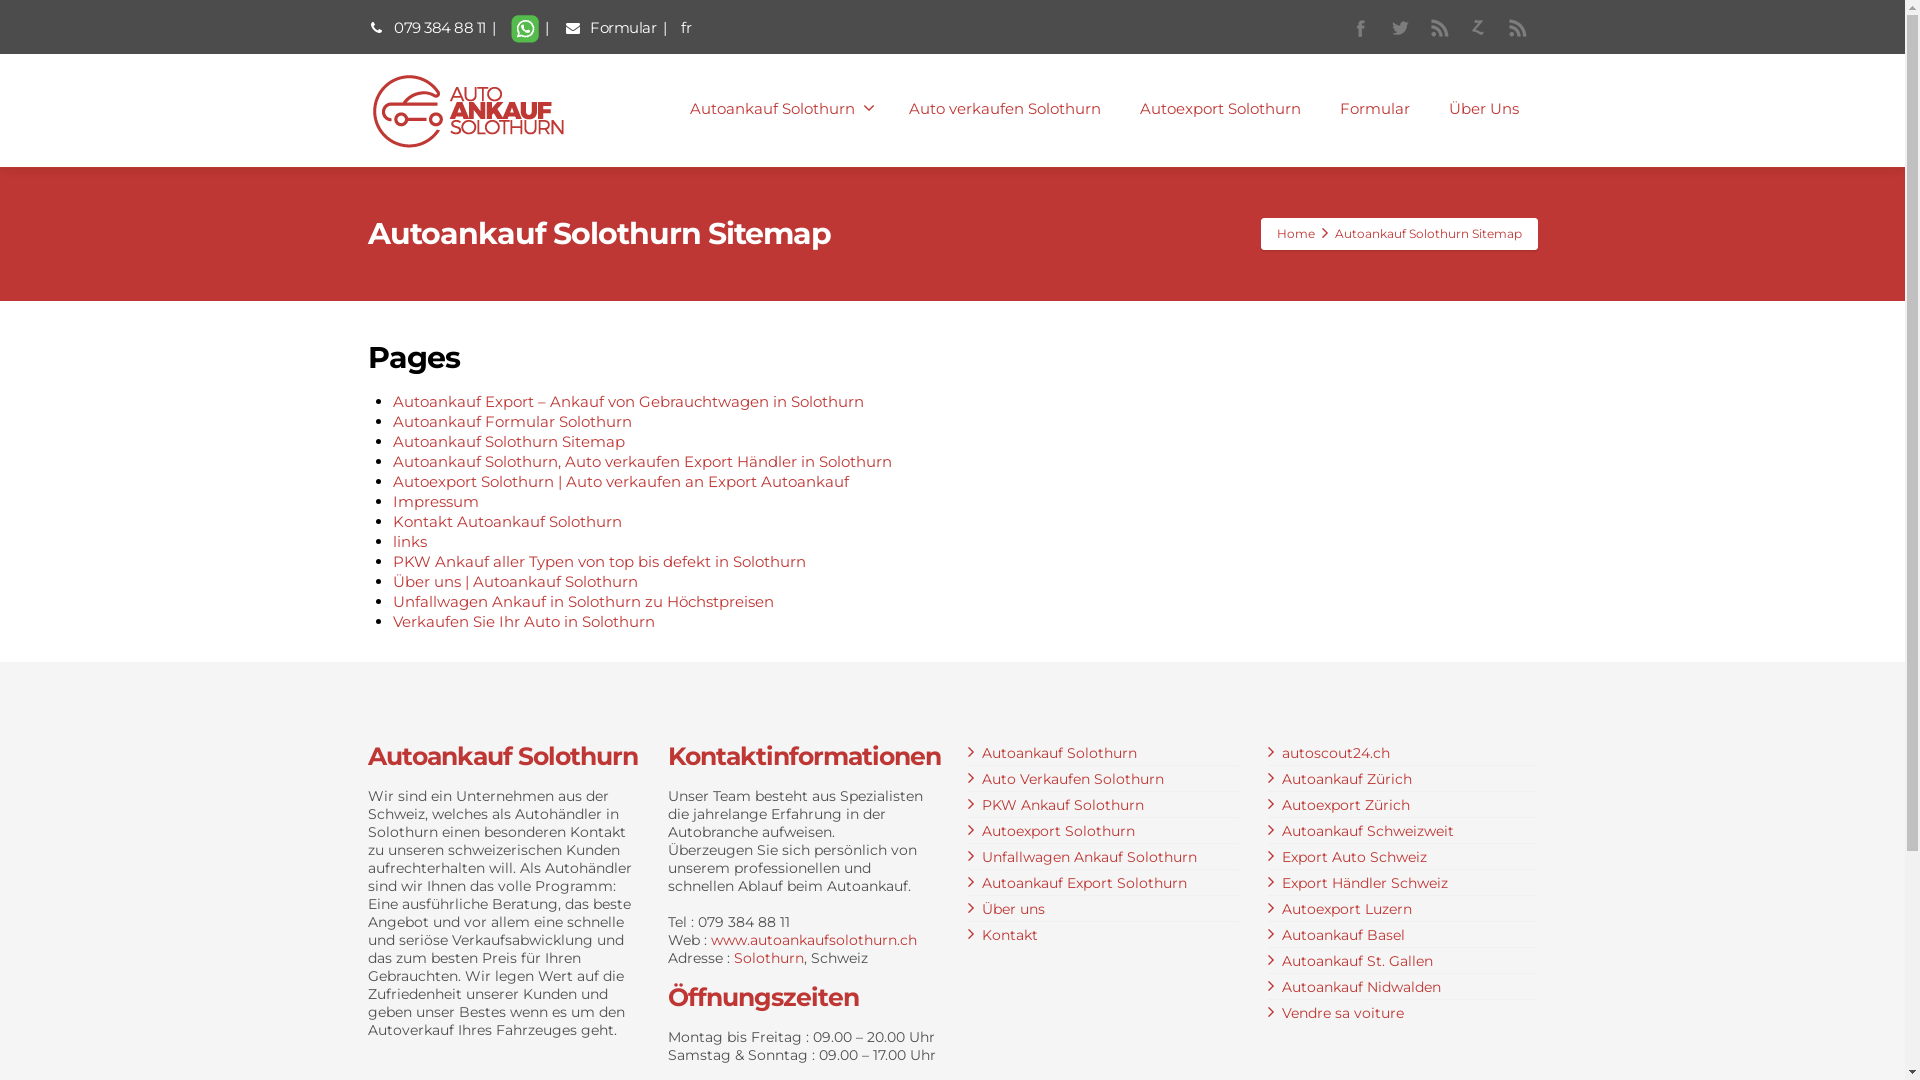 Image resolution: width=1920 pixels, height=1080 pixels. What do you see at coordinates (523, 622) in the screenshot?
I see `Verkaufen Sie Ihr Auto in Solothurn` at bounding box center [523, 622].